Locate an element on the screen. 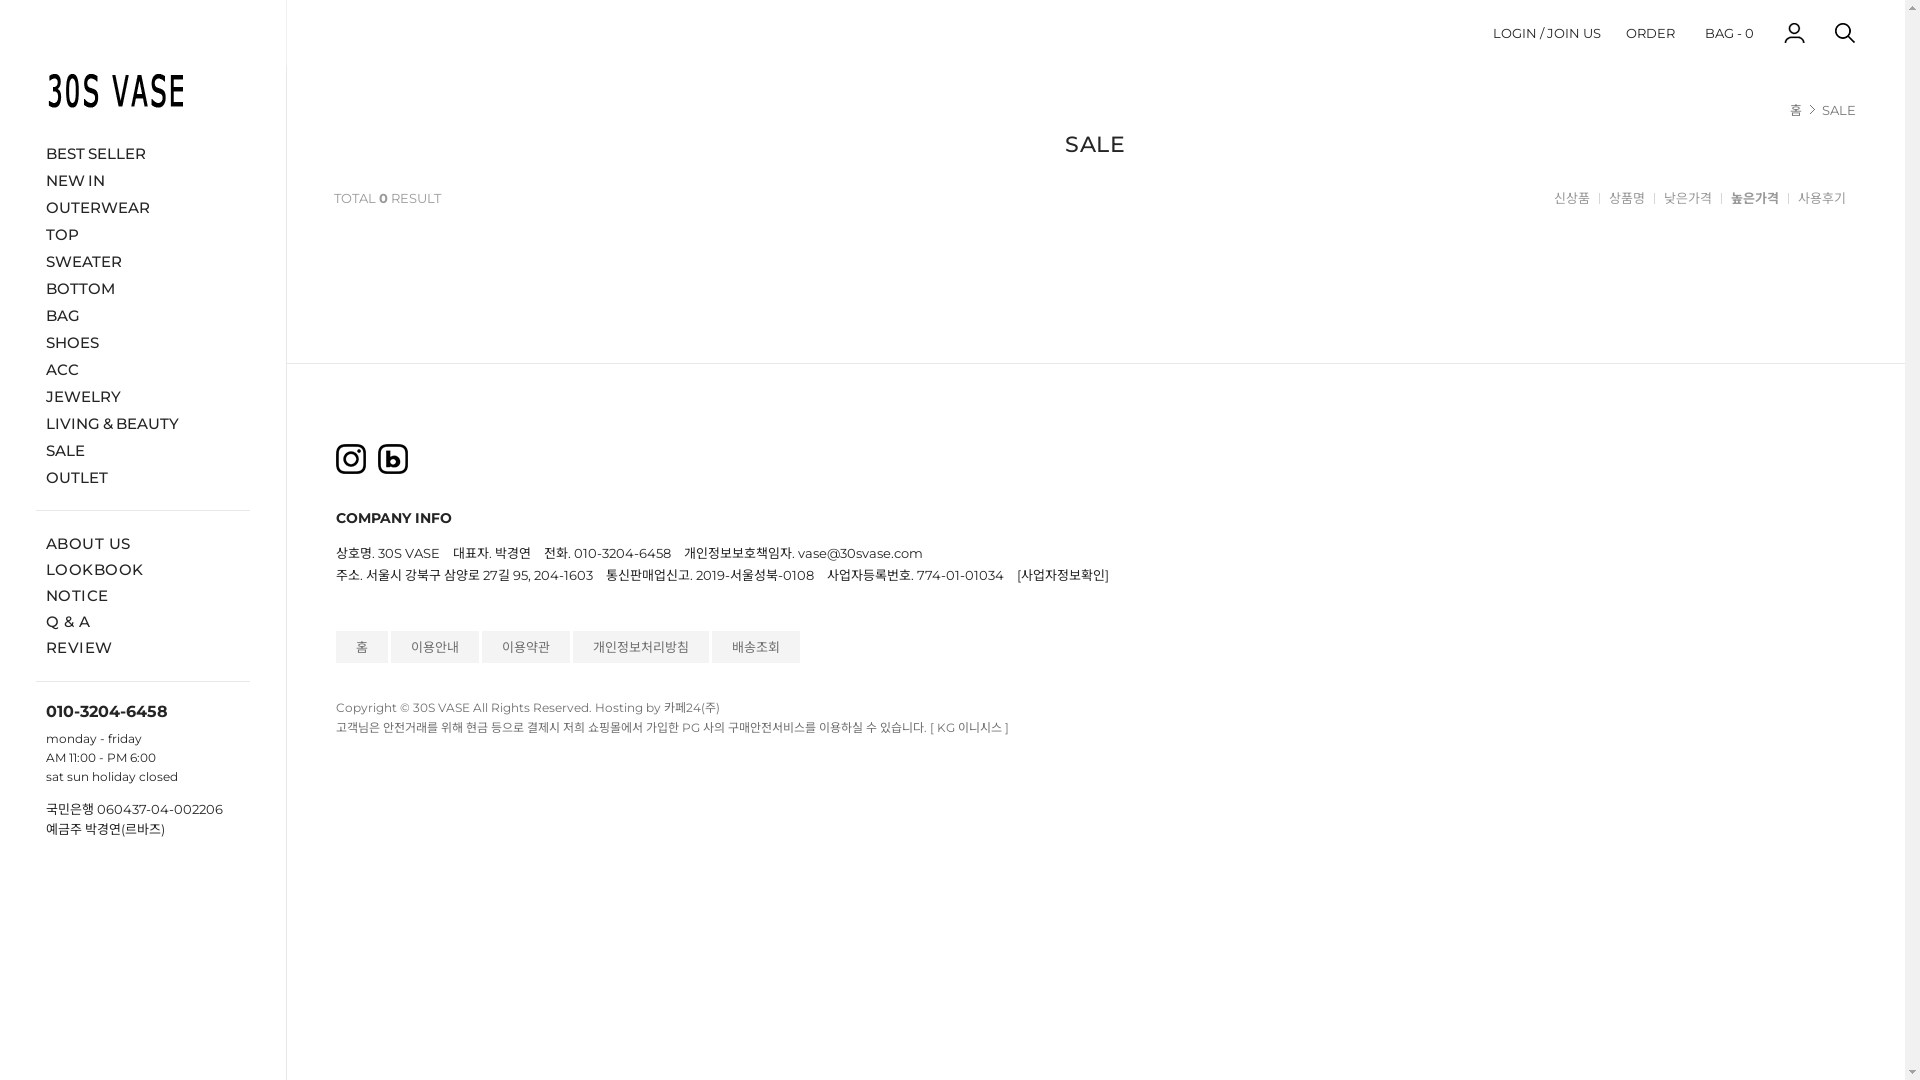 This screenshot has width=1920, height=1080. BOTTOM is located at coordinates (143, 288).